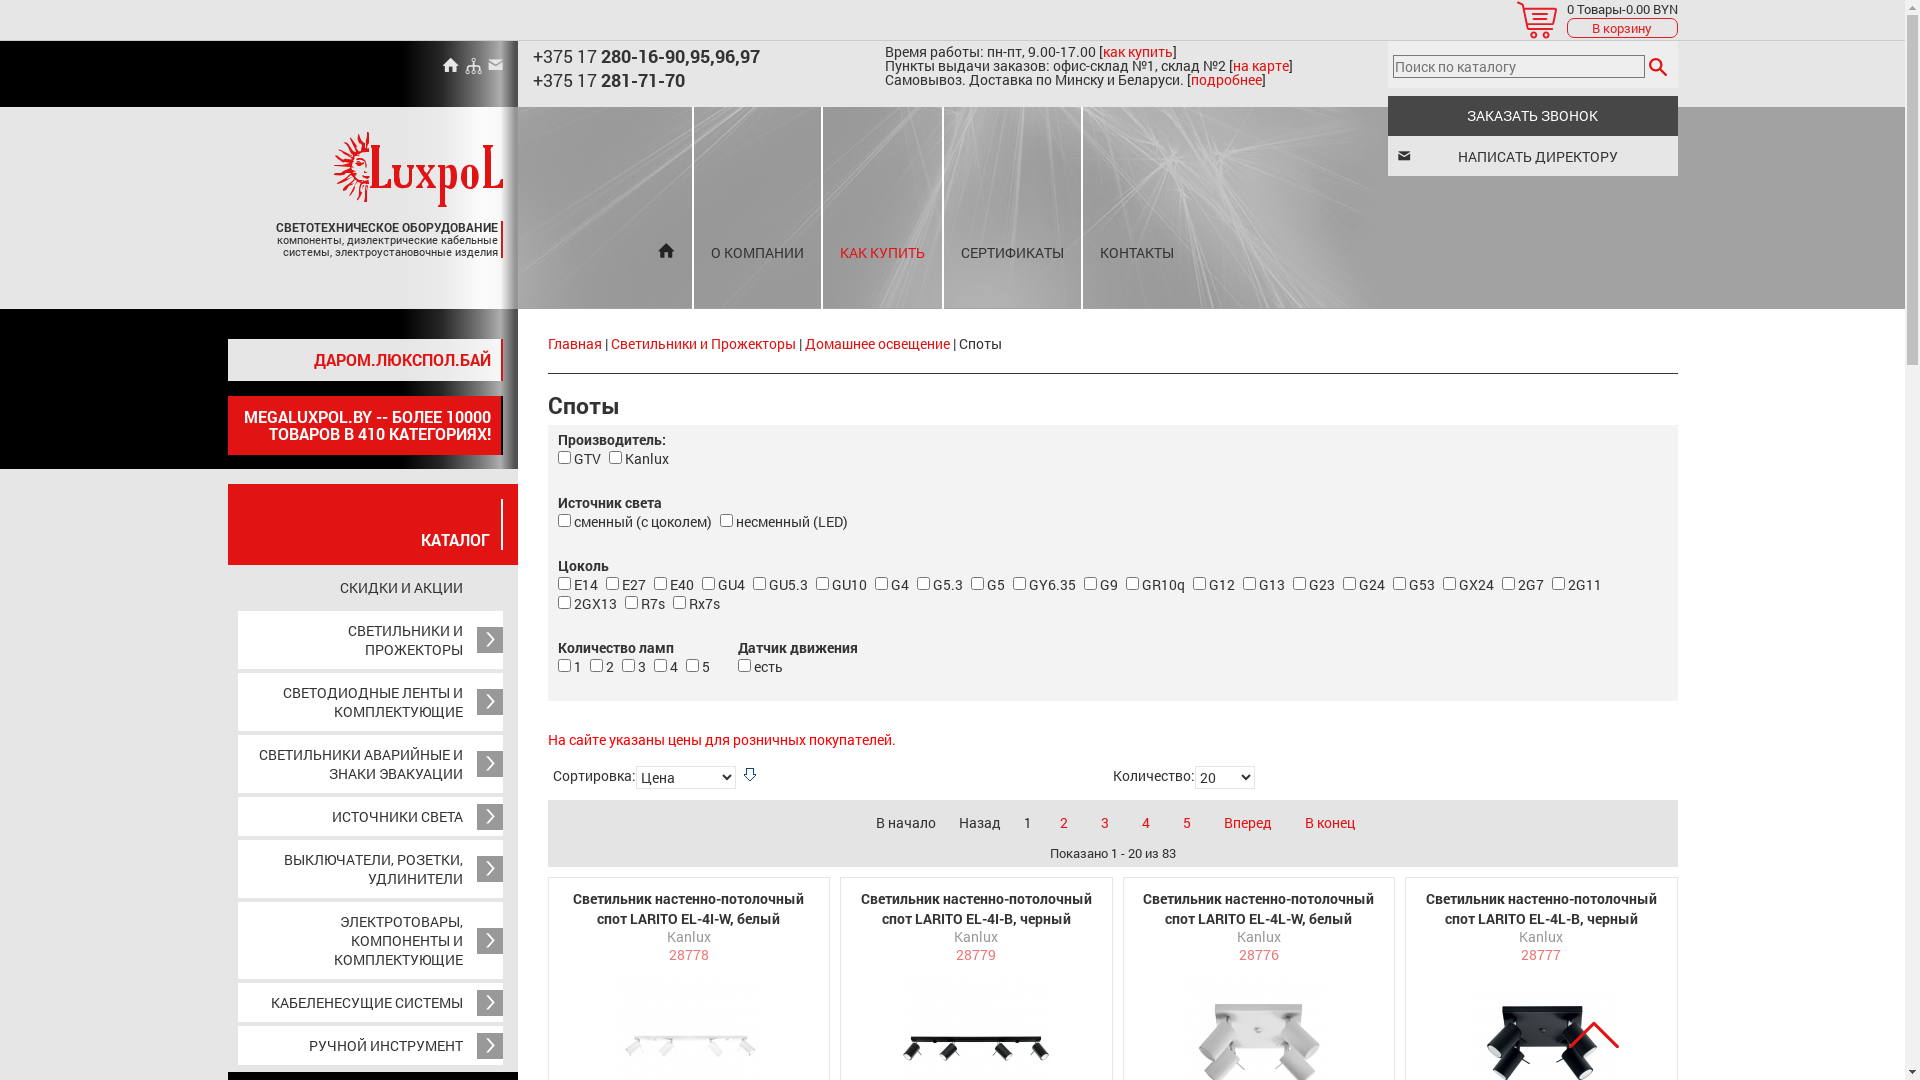 The width and height of the screenshot is (1920, 1080). What do you see at coordinates (1145, 822) in the screenshot?
I see `4` at bounding box center [1145, 822].